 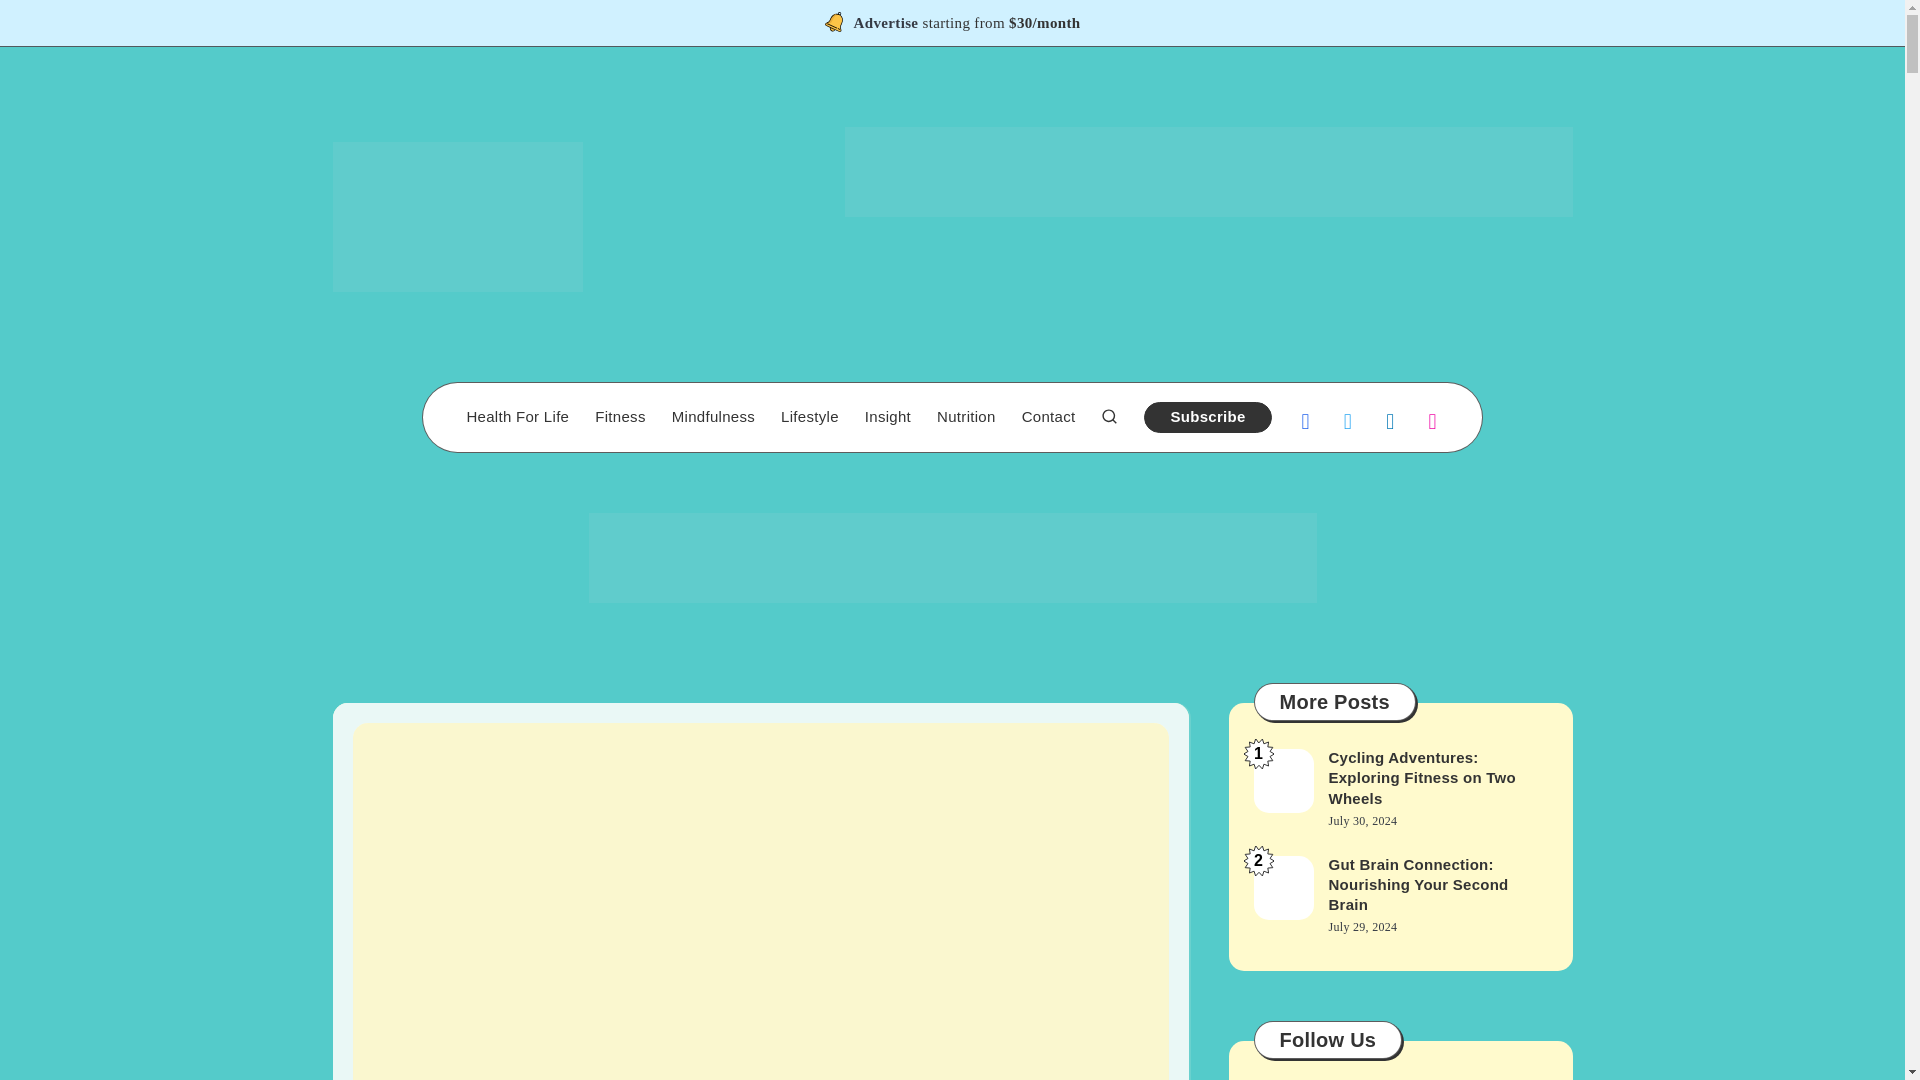 What do you see at coordinates (713, 417) in the screenshot?
I see `Mindfulness` at bounding box center [713, 417].